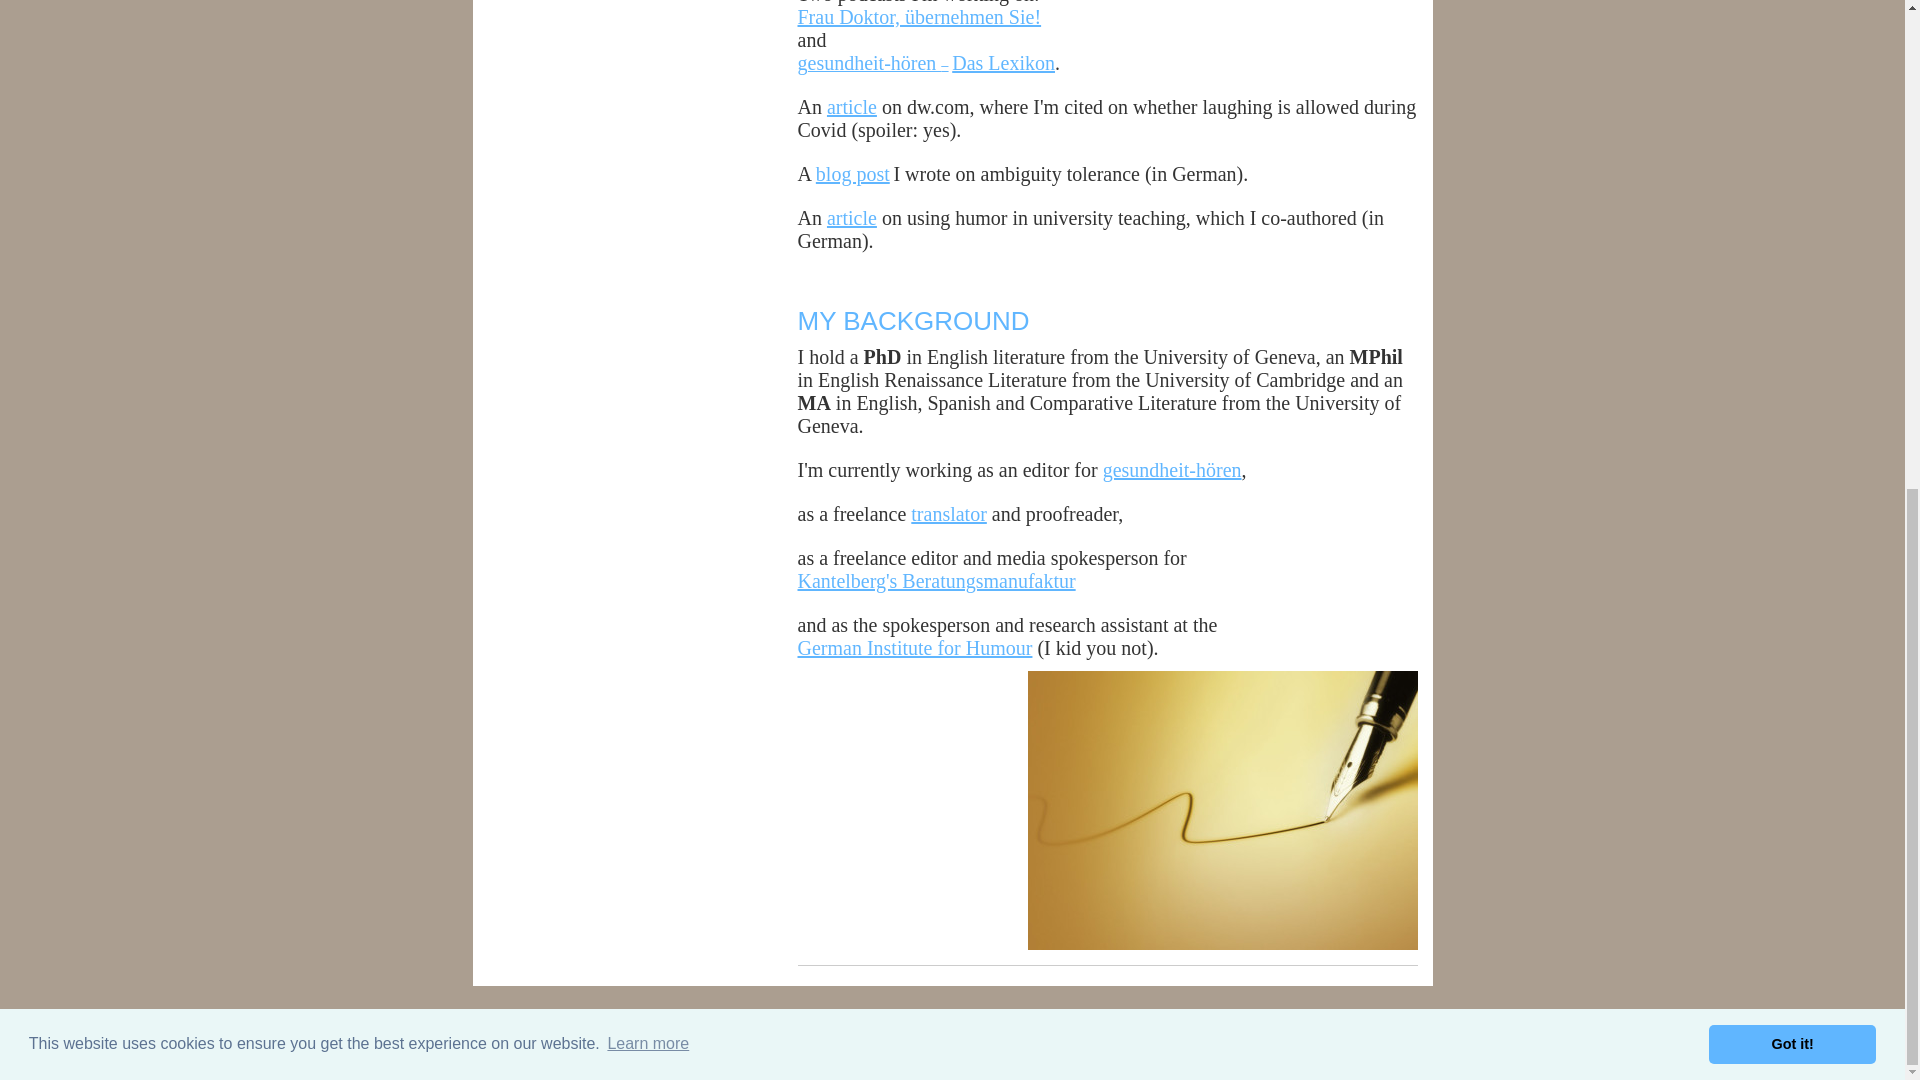 Image resolution: width=1920 pixels, height=1080 pixels. What do you see at coordinates (948, 514) in the screenshot?
I see `translator` at bounding box center [948, 514].